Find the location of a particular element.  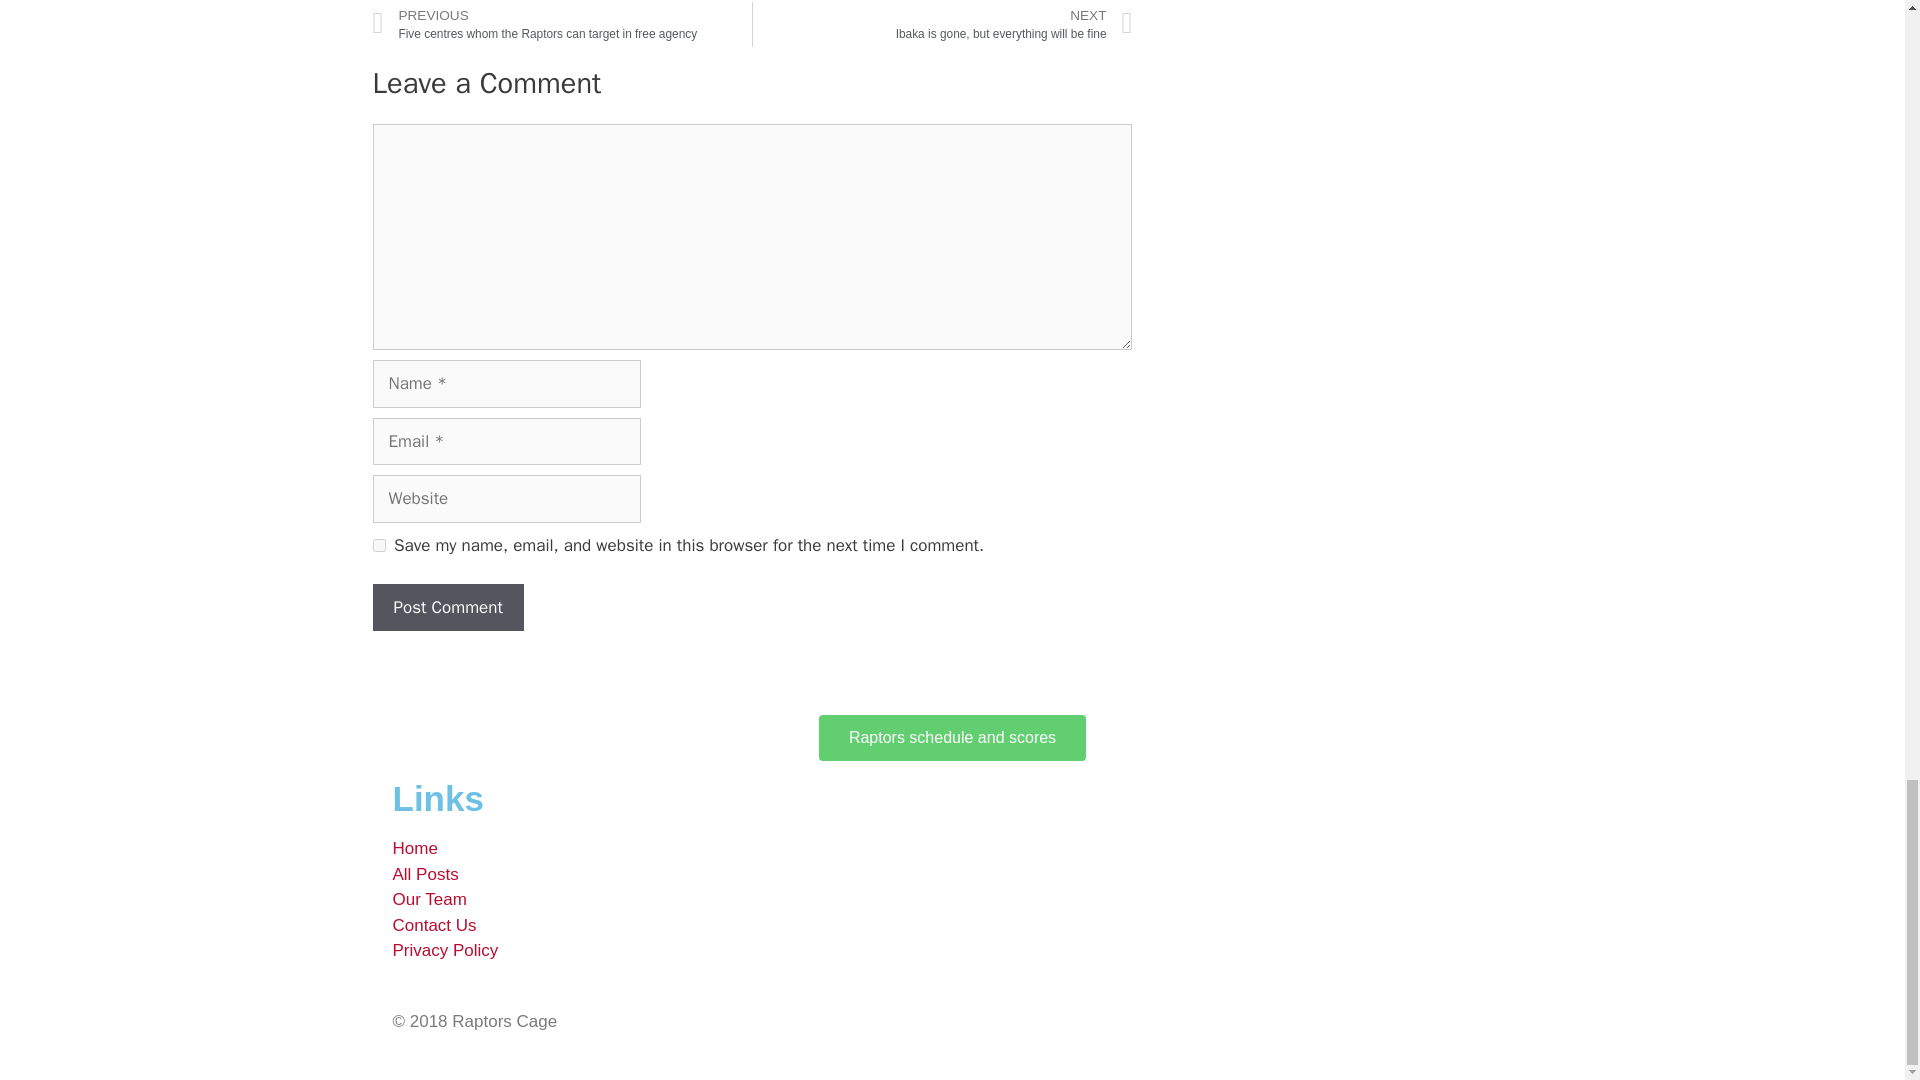

Privacy Policy is located at coordinates (444, 950).